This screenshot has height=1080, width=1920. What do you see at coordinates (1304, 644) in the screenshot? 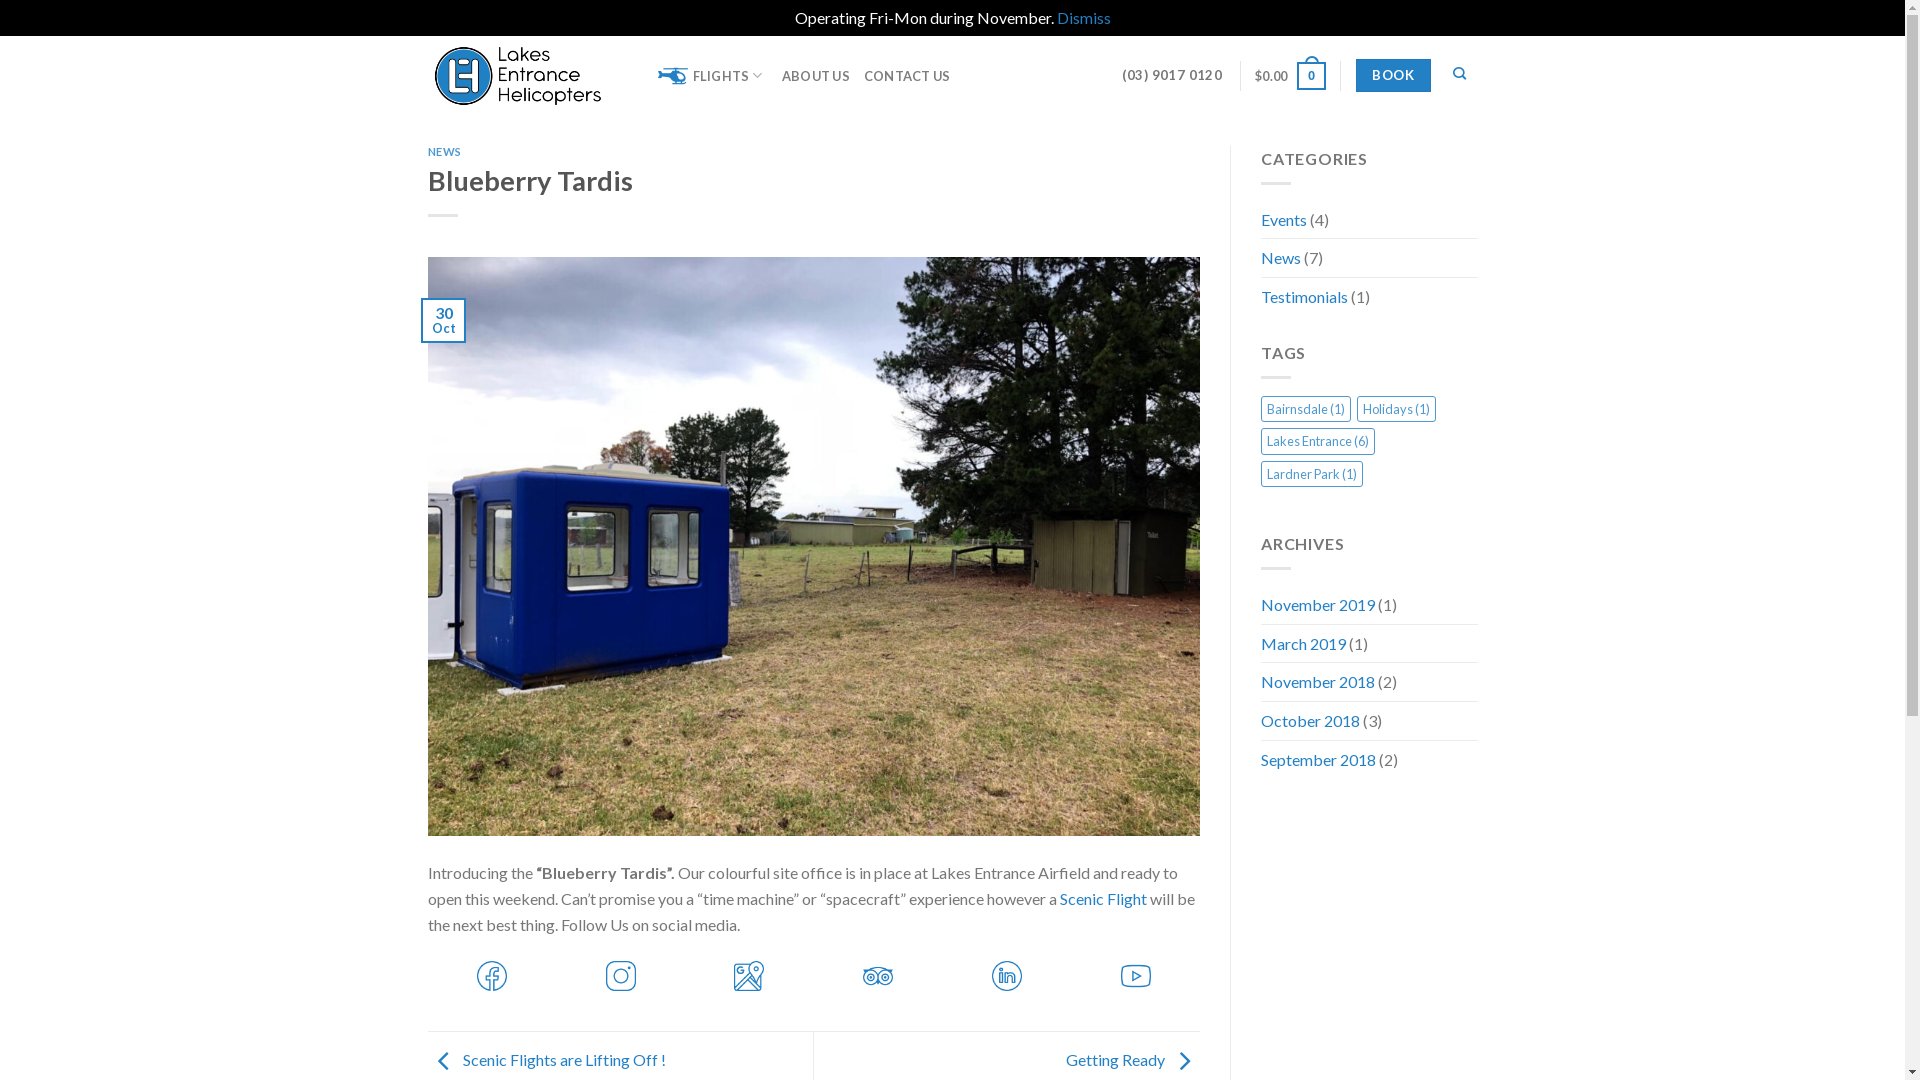
I see `March 2019` at bounding box center [1304, 644].